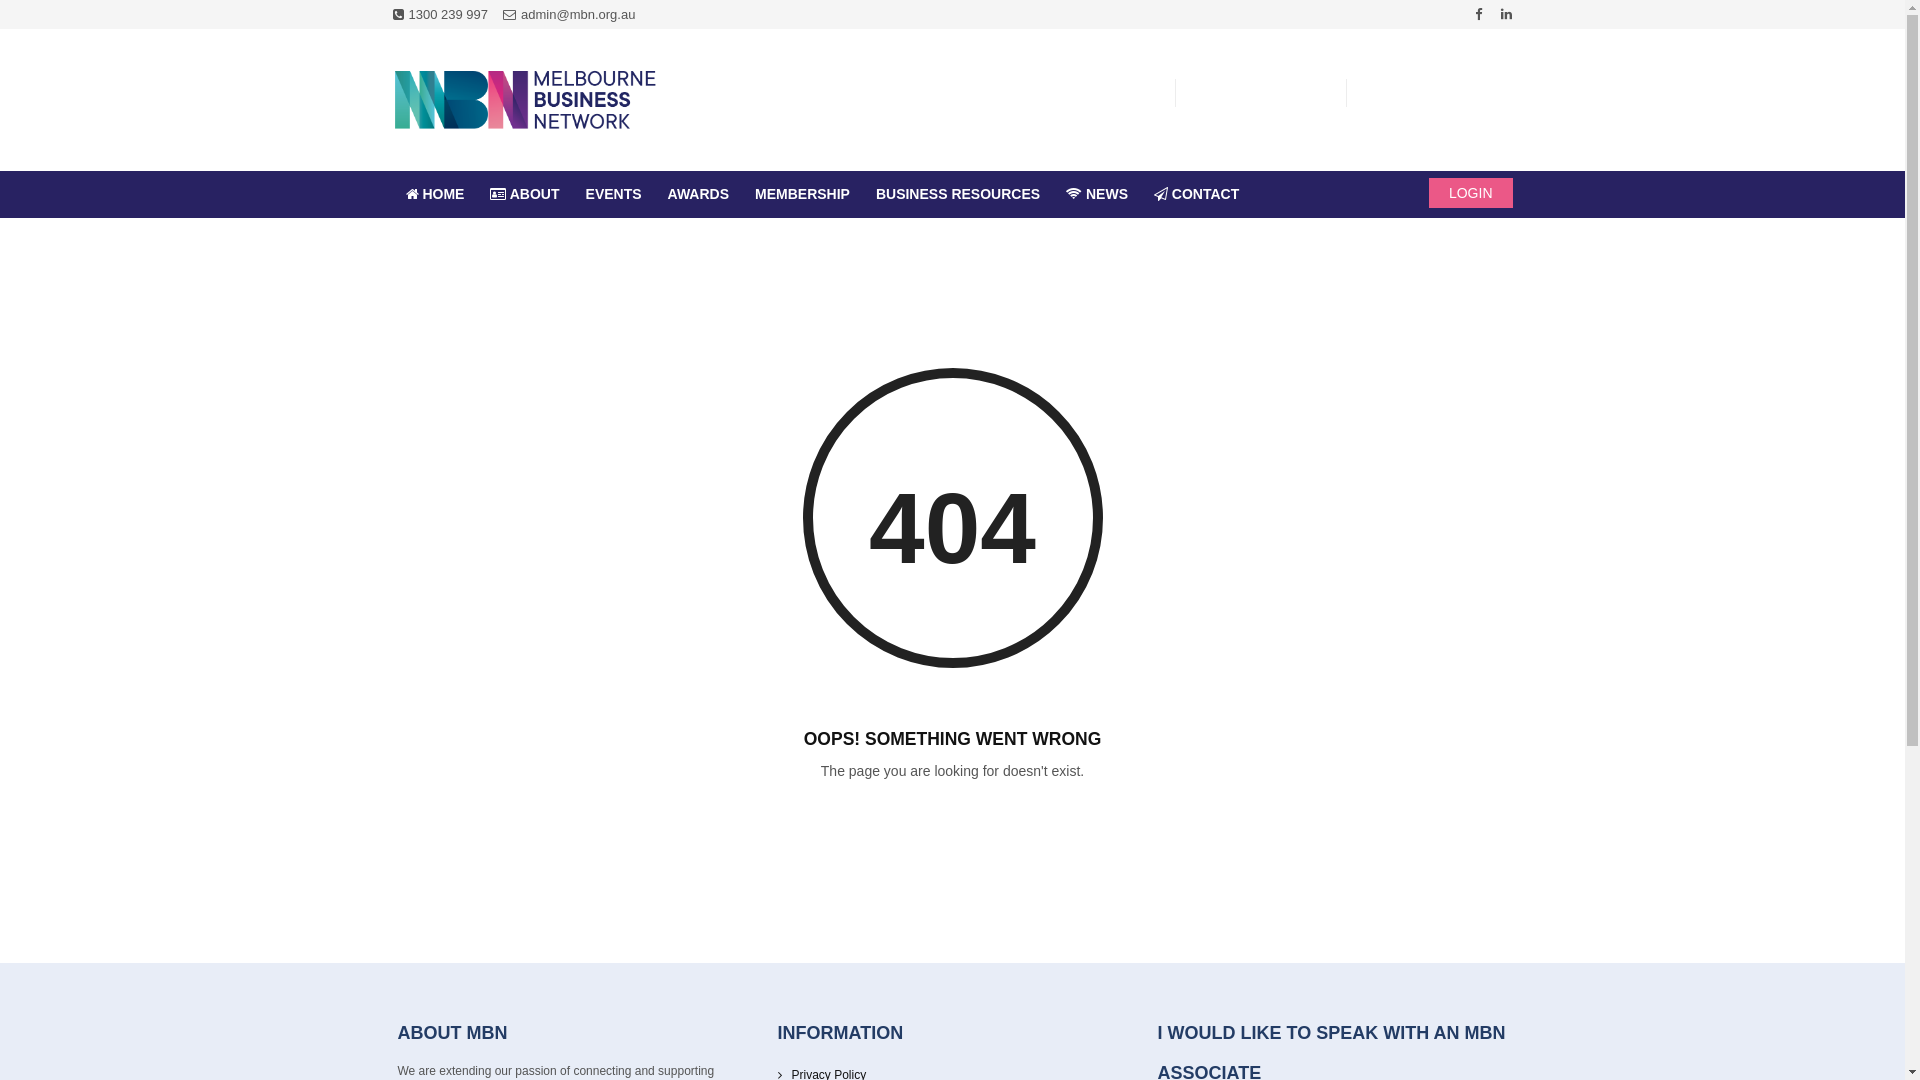 This screenshot has width=1920, height=1080. I want to click on Events/Webinars, so click(1266, 96).